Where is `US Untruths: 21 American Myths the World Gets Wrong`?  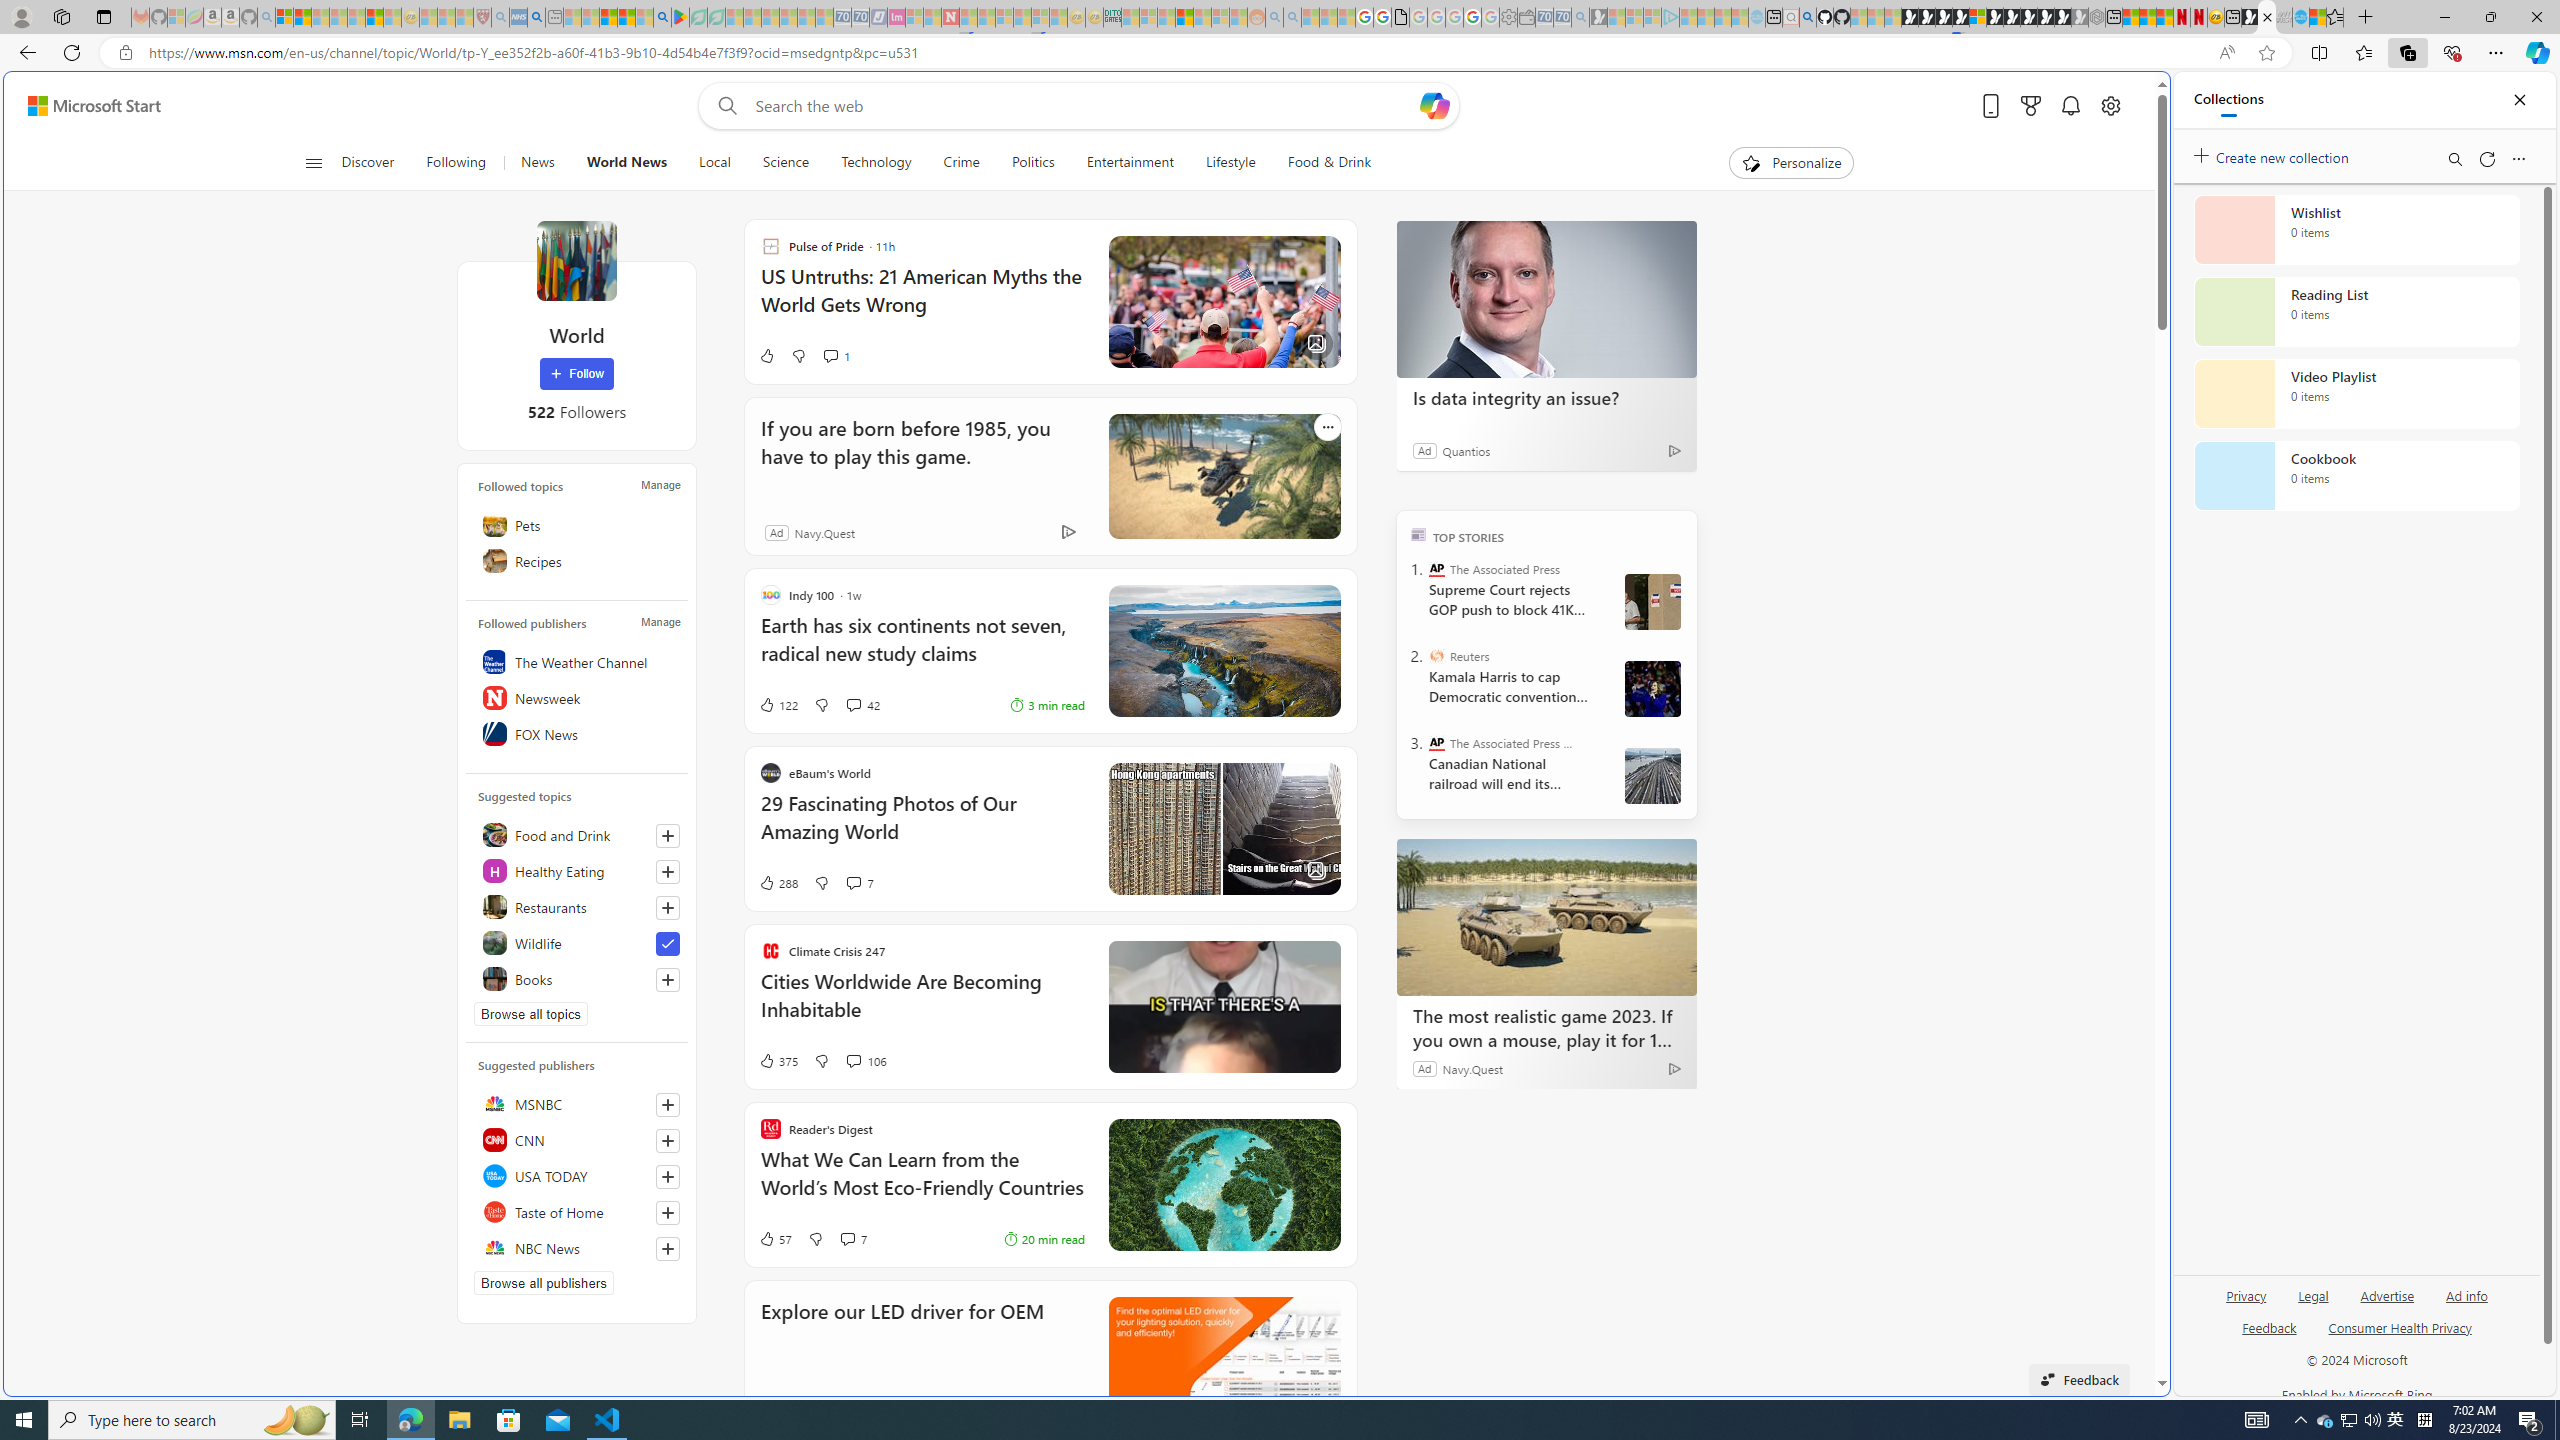
US Untruths: 21 American Myths the World Gets Wrong is located at coordinates (922, 300).